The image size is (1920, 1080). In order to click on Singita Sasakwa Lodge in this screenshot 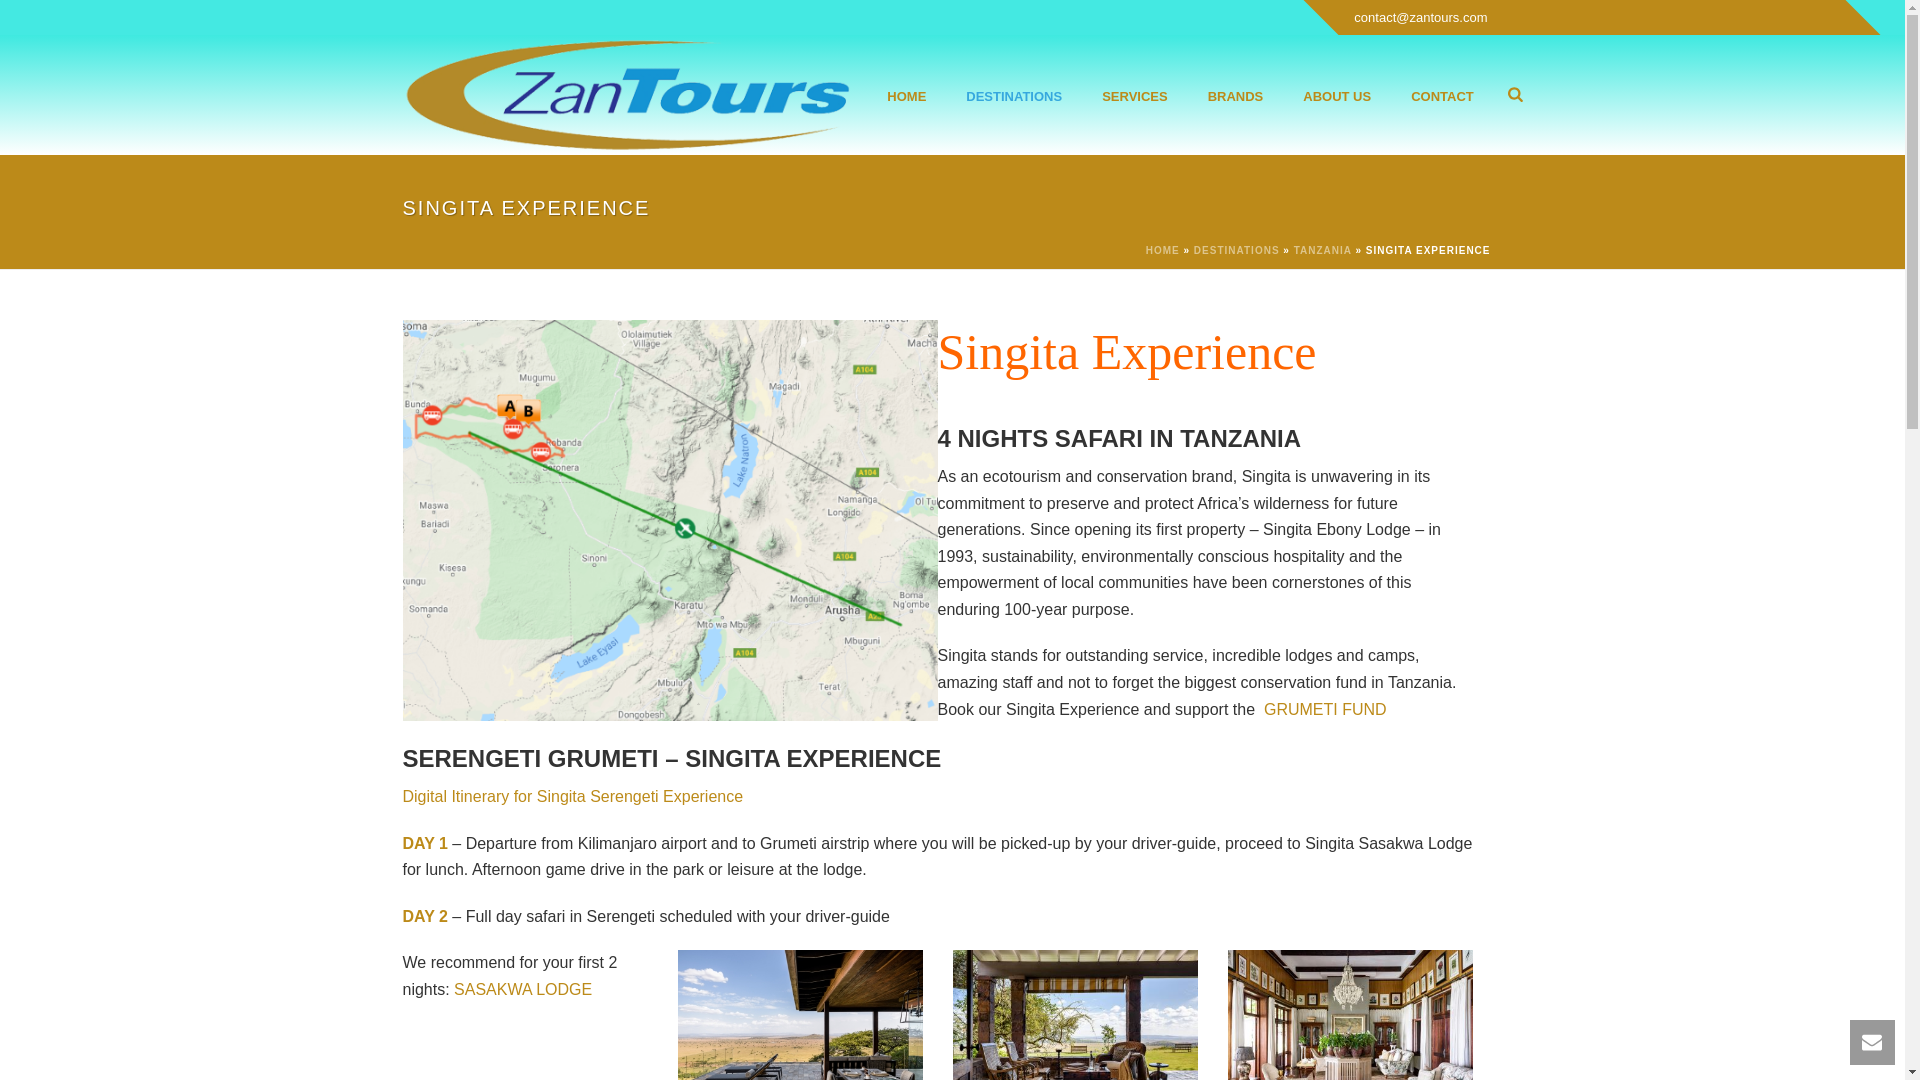, I will do `click(1350, 1015)`.